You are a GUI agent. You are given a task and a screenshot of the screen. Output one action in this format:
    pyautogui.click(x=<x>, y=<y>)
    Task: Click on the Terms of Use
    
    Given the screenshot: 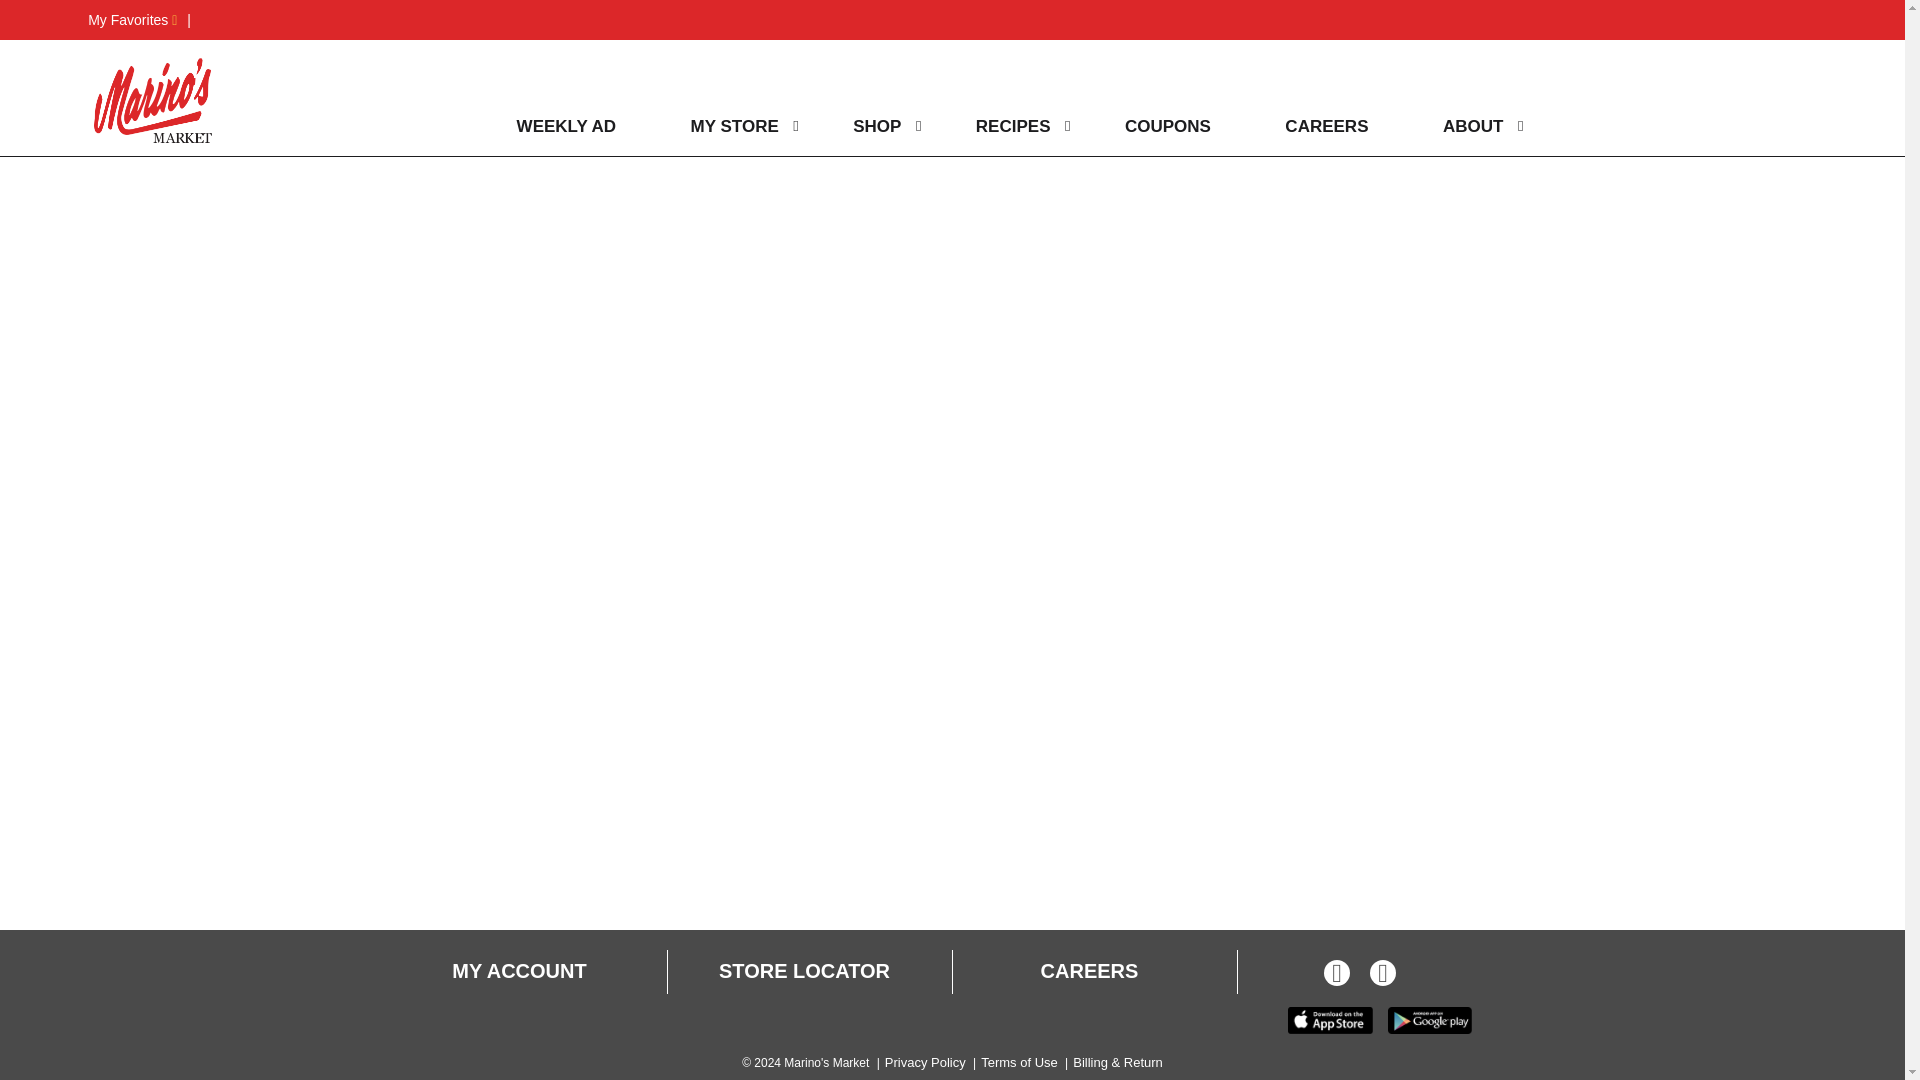 What is the action you would take?
    pyautogui.click(x=1019, y=1062)
    